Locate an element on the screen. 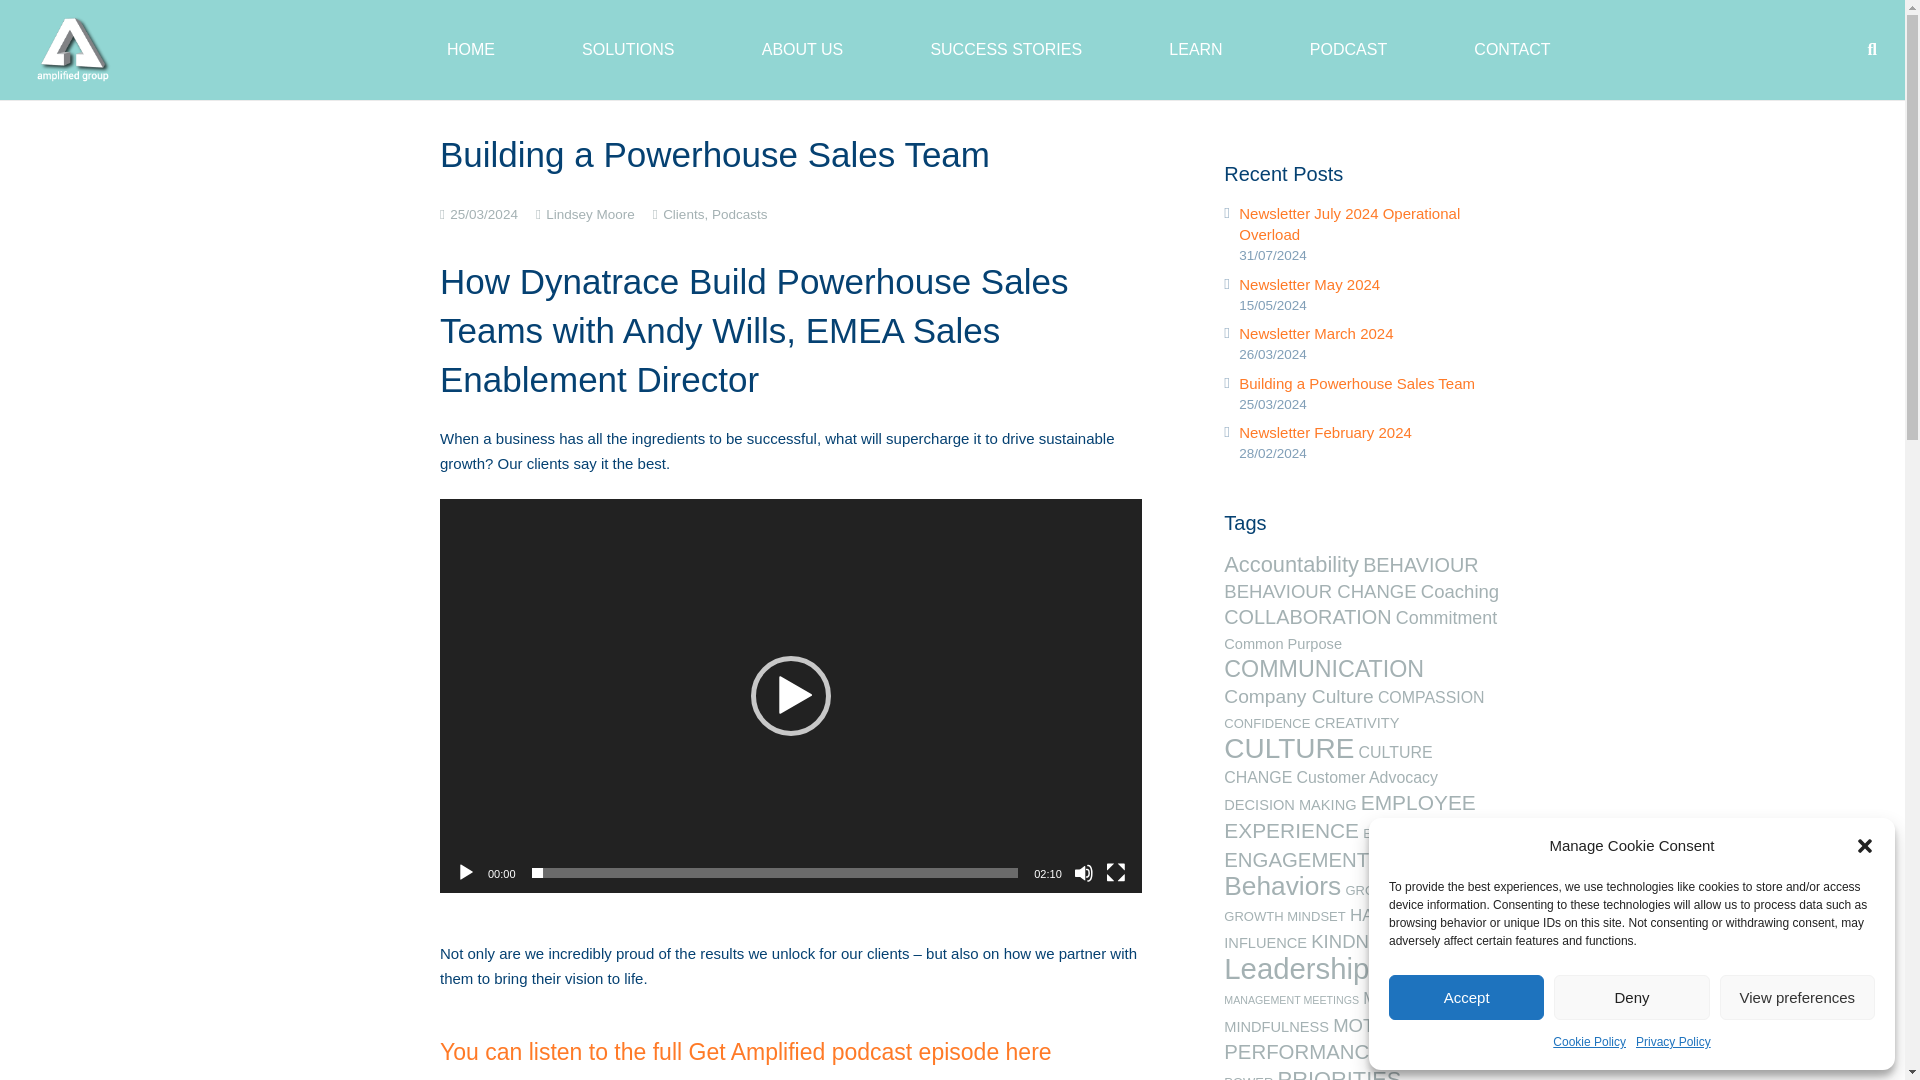 This screenshot has width=1920, height=1080. Clients is located at coordinates (683, 214).